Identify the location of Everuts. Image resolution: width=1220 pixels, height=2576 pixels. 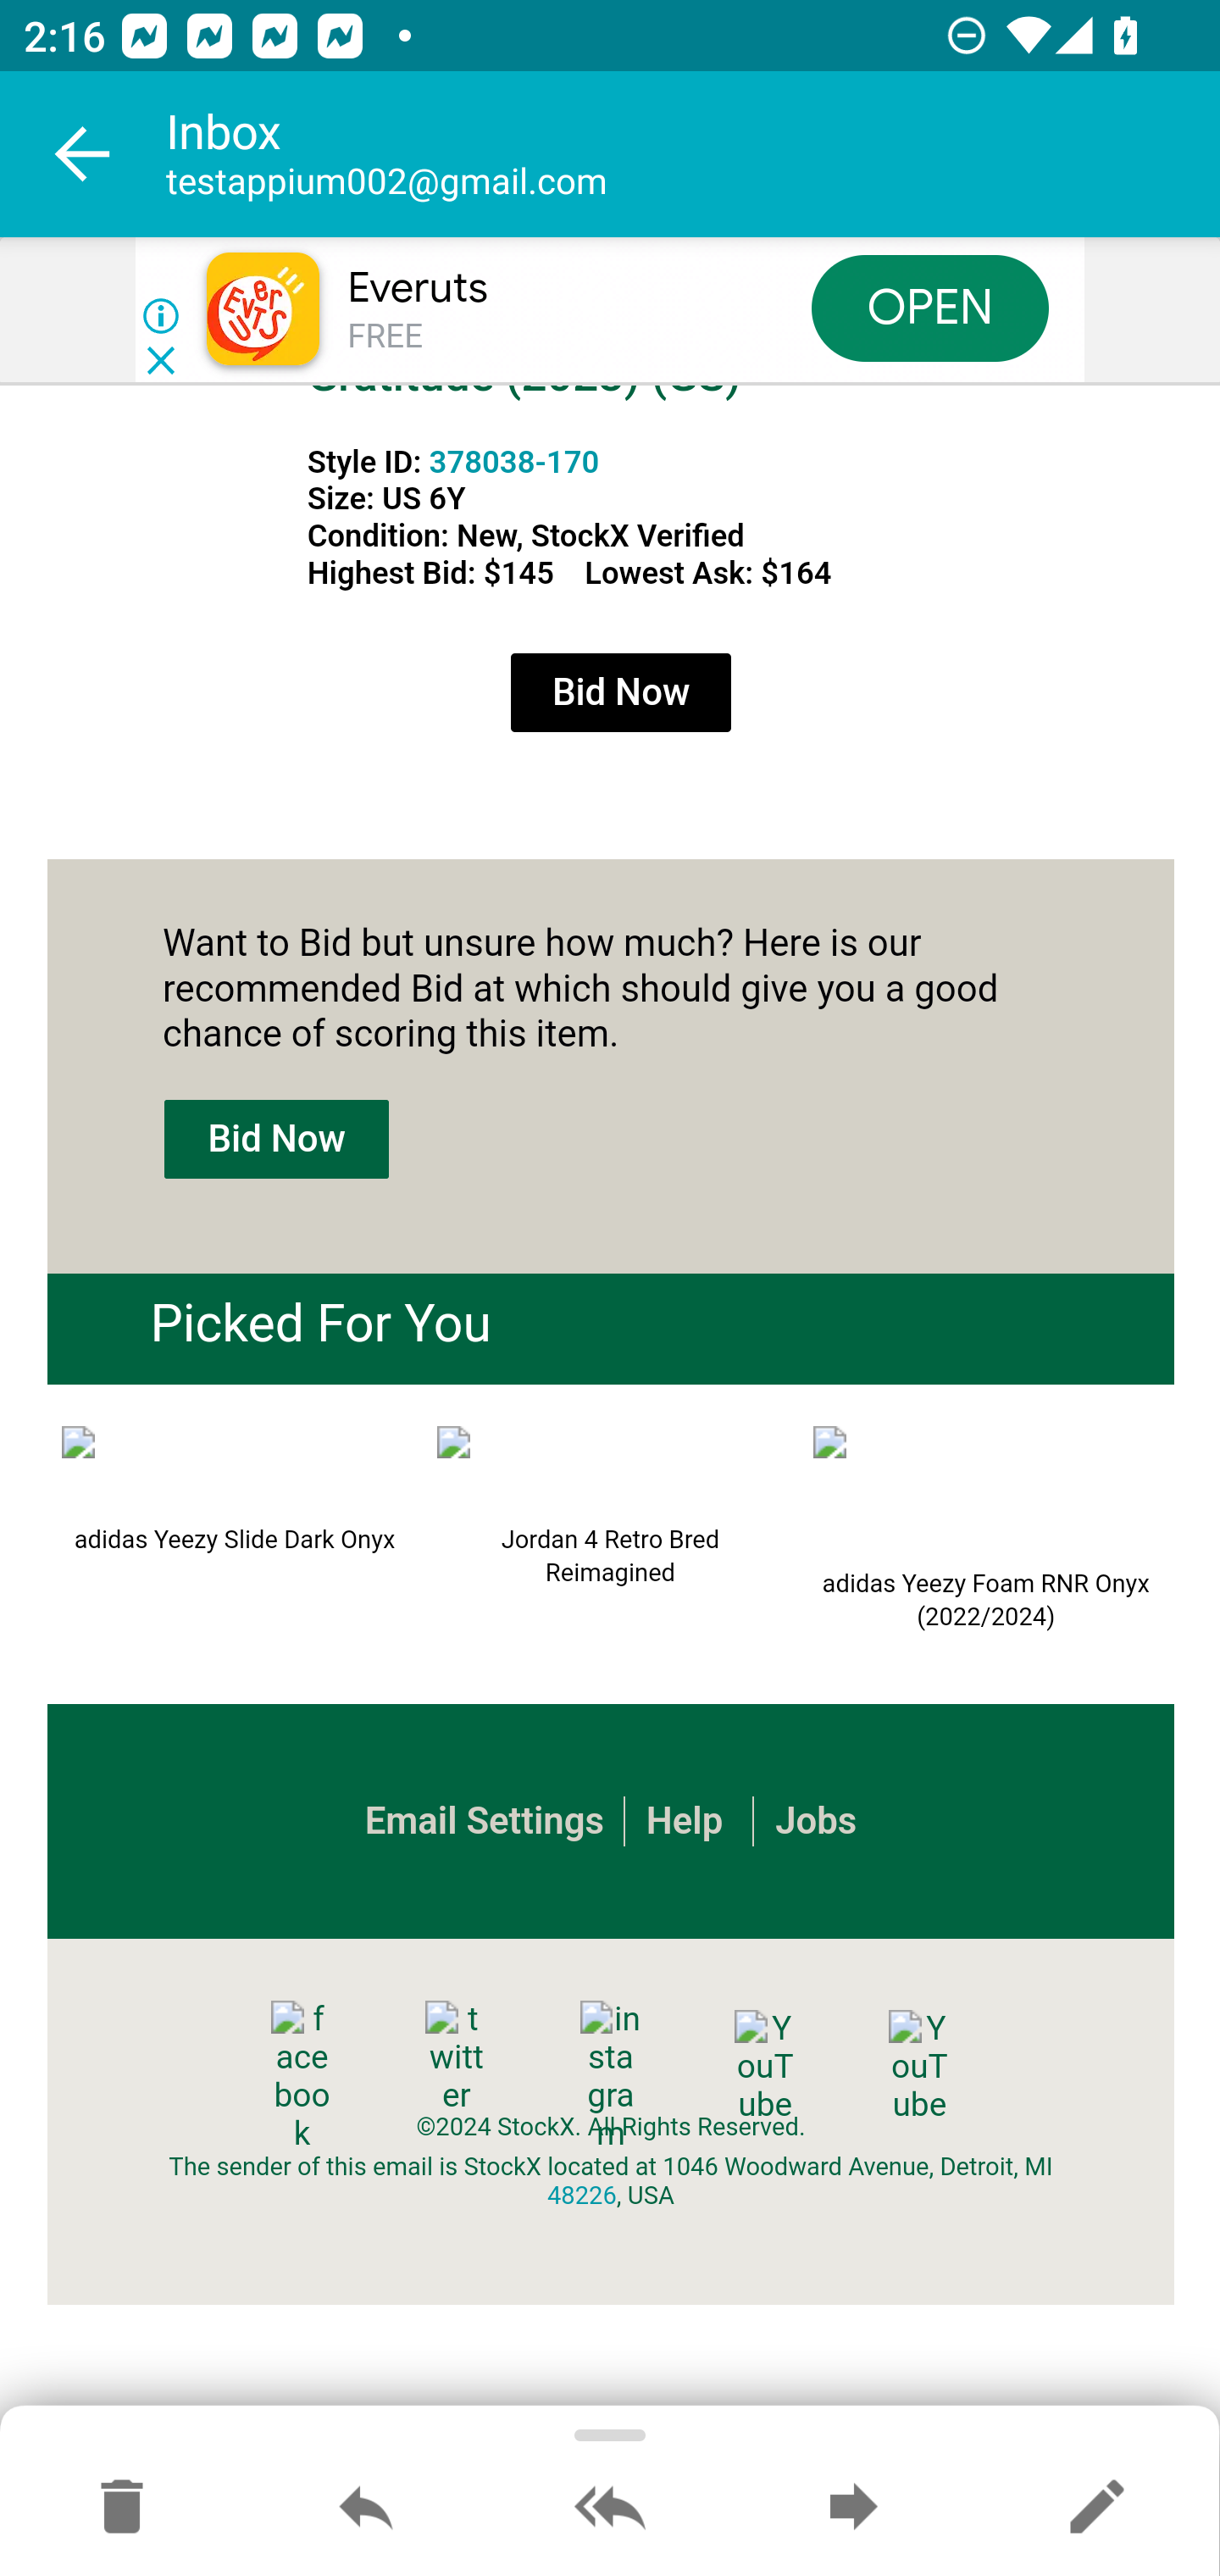
(417, 288).